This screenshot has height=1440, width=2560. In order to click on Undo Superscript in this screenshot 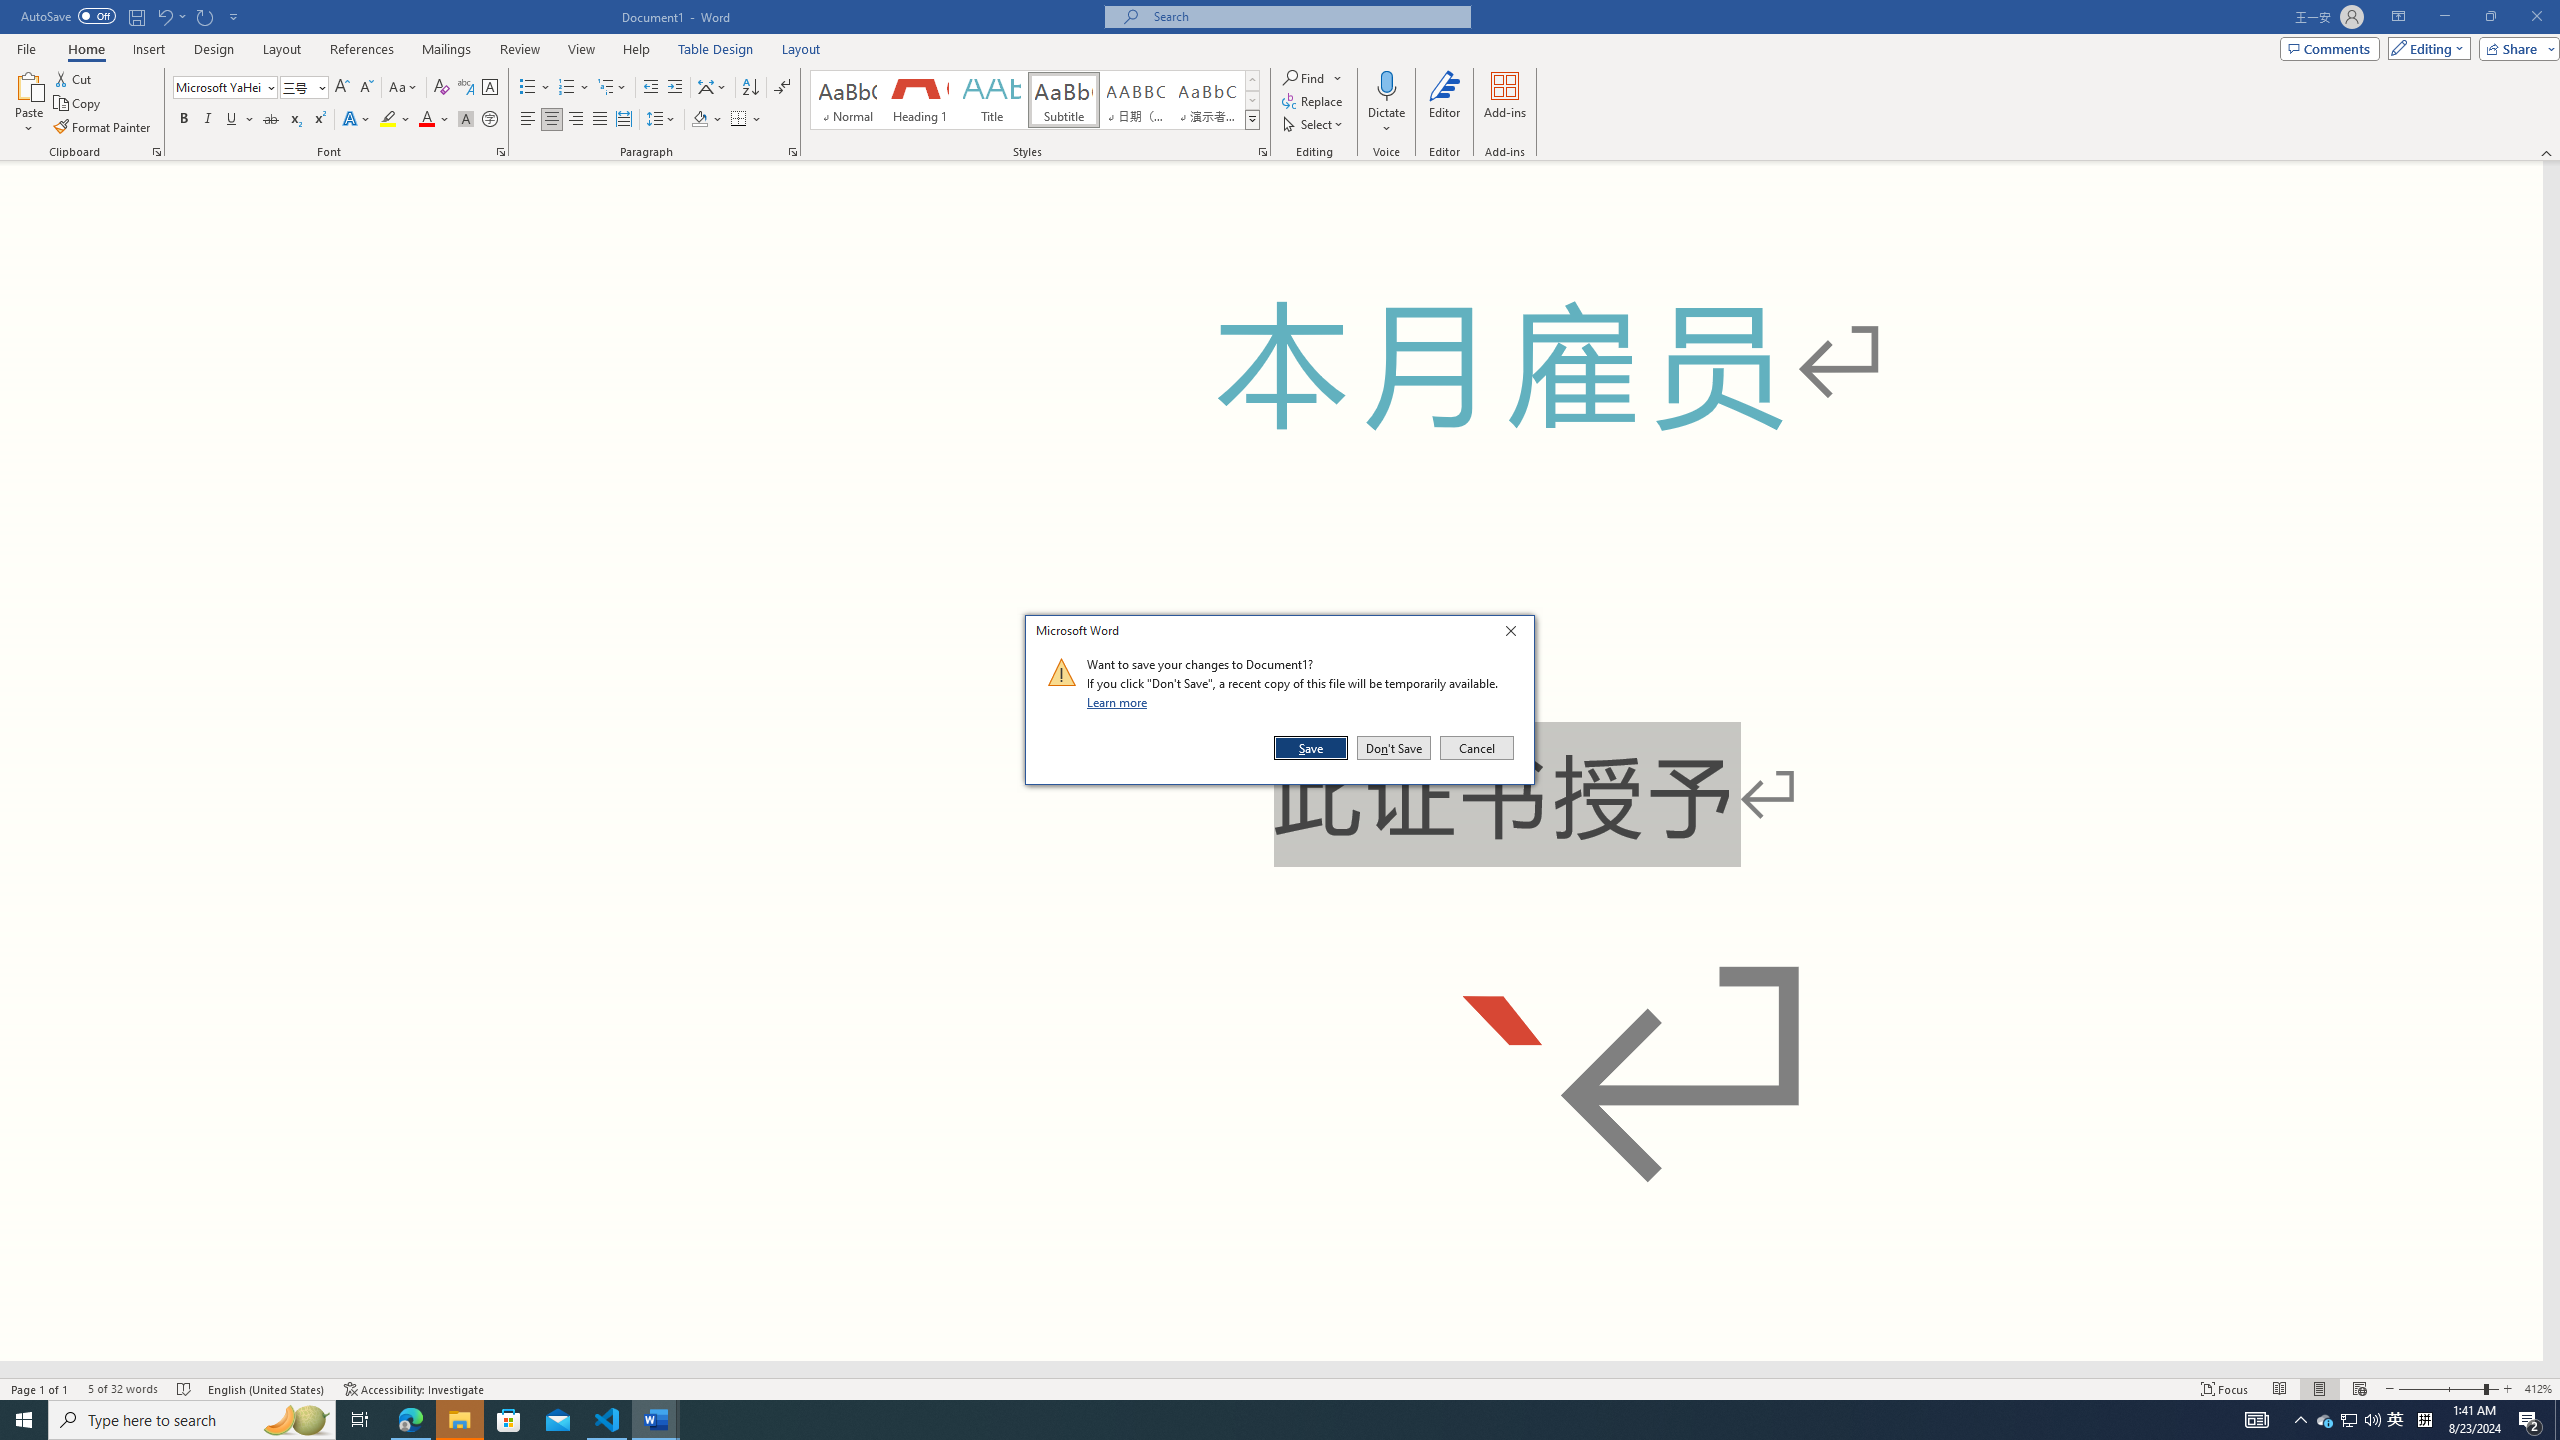, I will do `click(170, 16)`.